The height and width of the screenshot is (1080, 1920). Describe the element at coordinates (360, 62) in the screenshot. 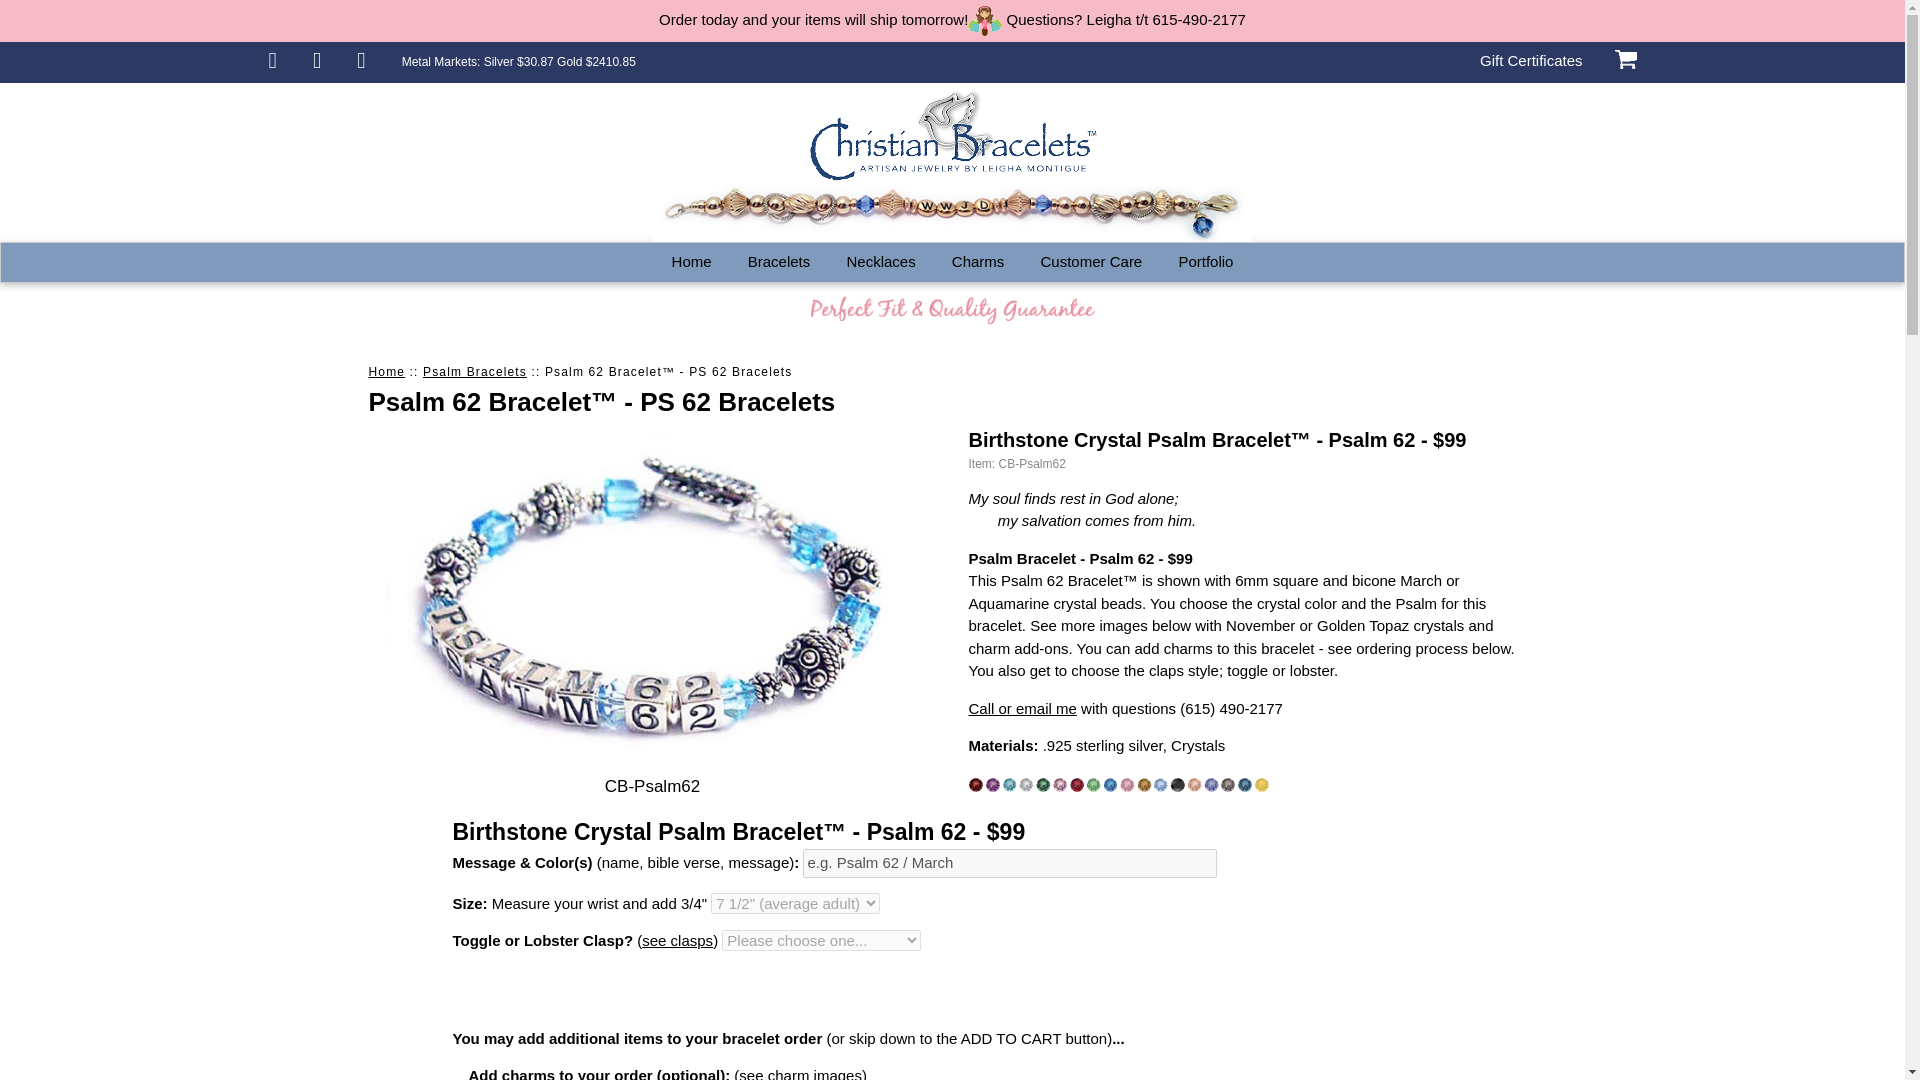

I see `Shipping Options` at that location.